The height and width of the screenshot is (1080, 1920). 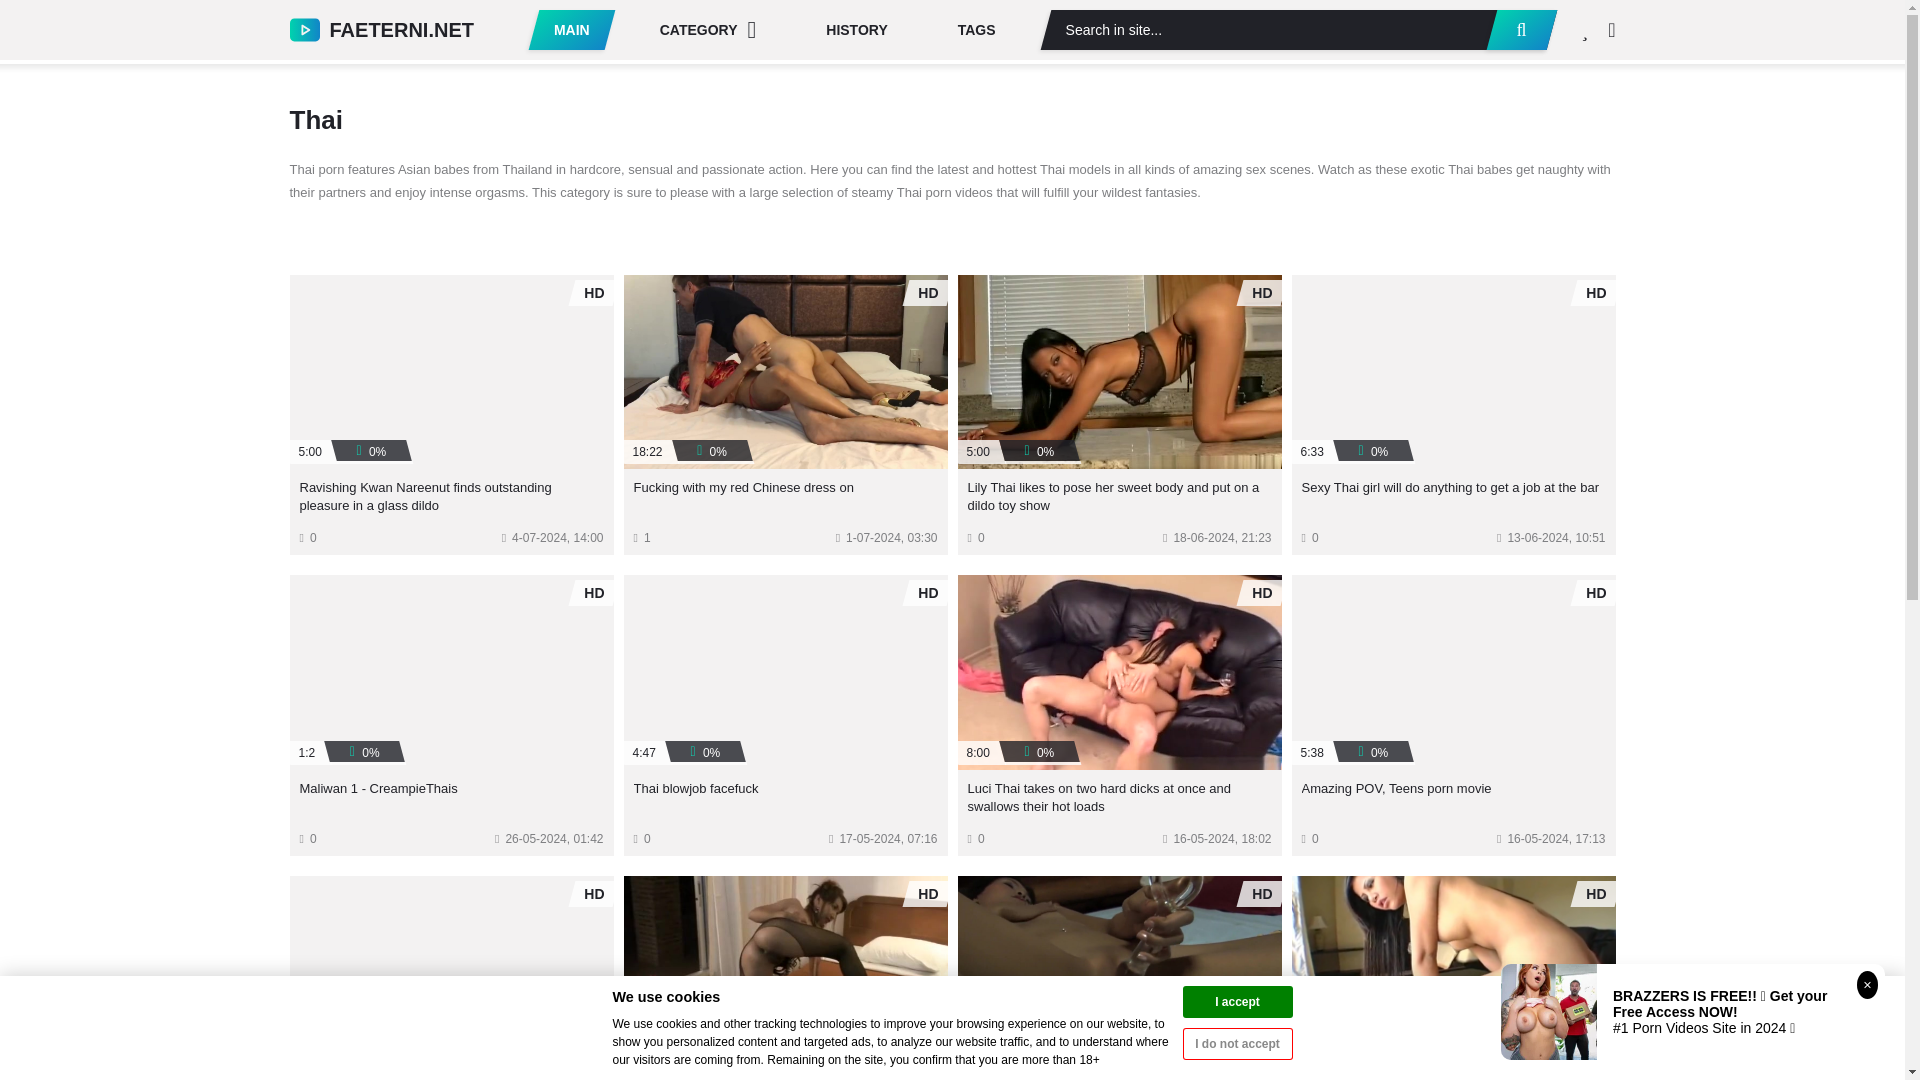 I want to click on FAETERNI.NET, so click(x=382, y=29).